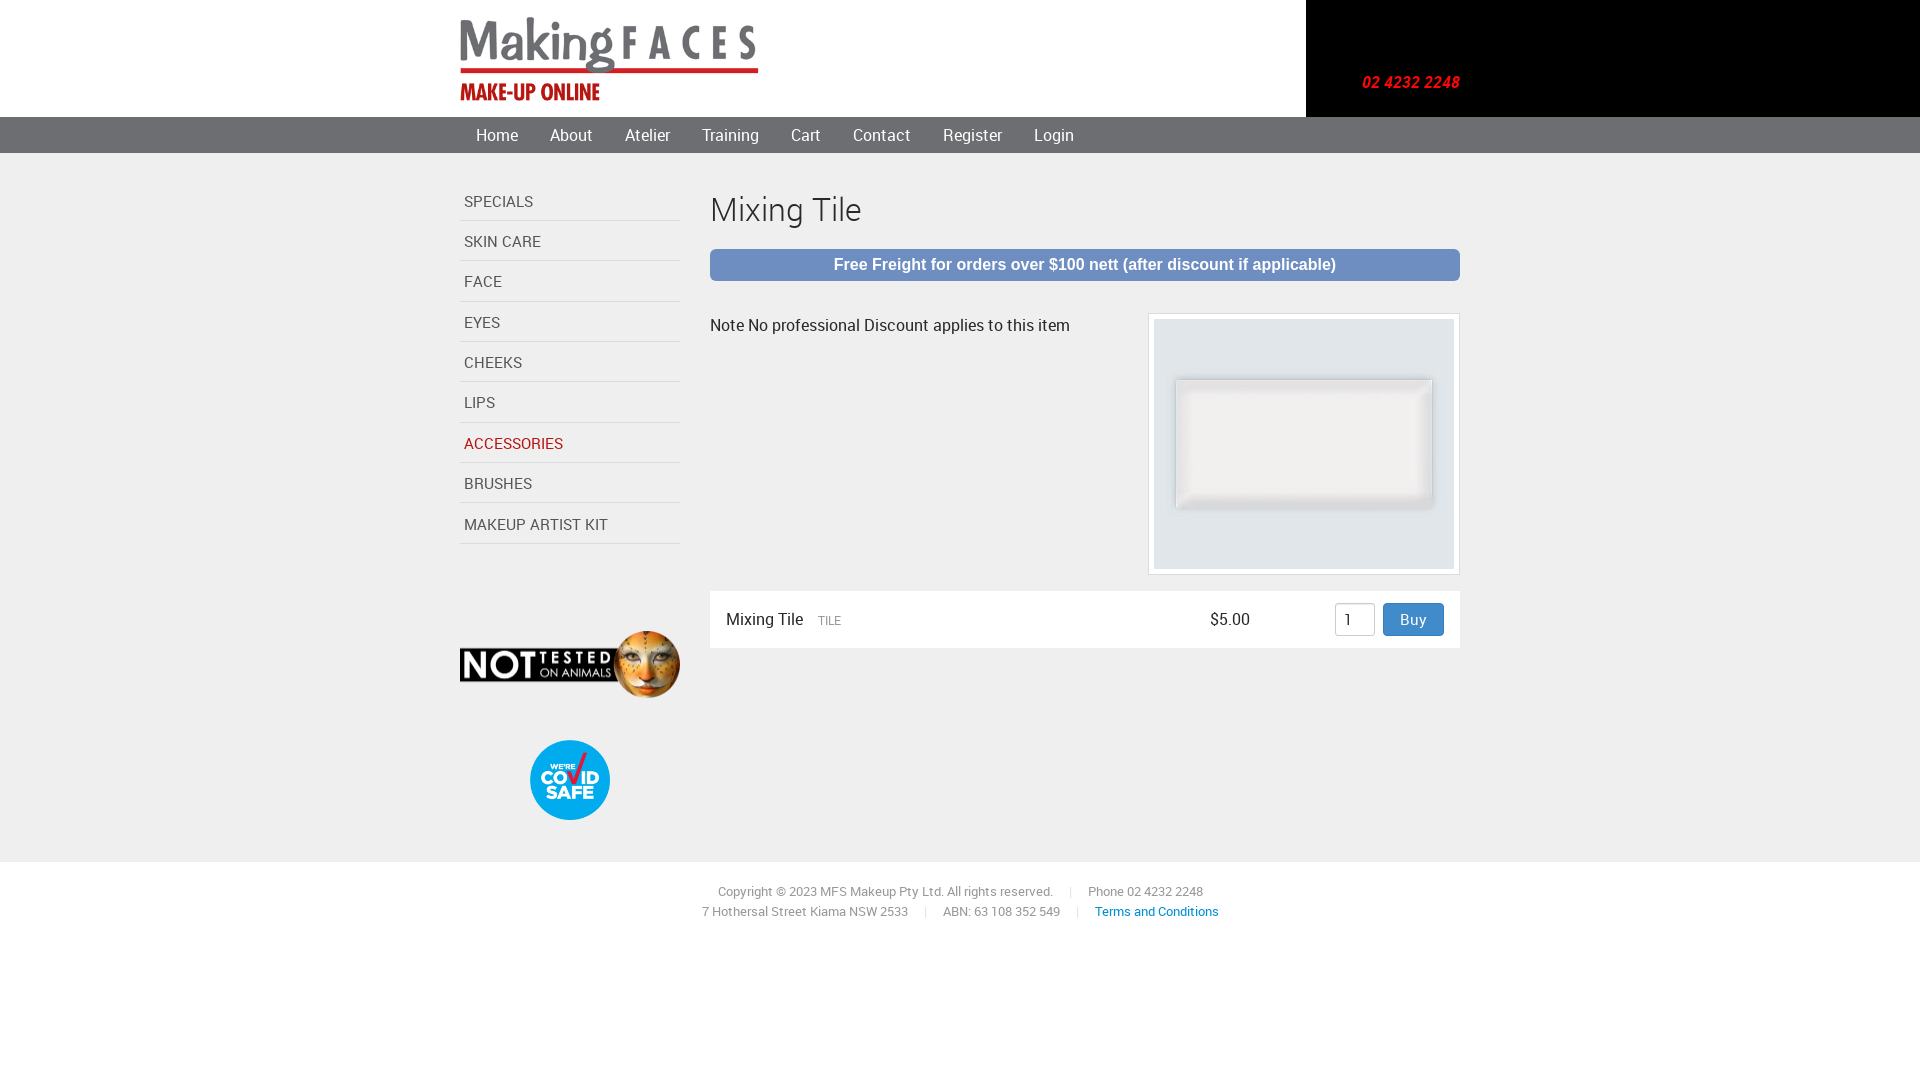 The image size is (1920, 1080). What do you see at coordinates (570, 365) in the screenshot?
I see `CHEEKS` at bounding box center [570, 365].